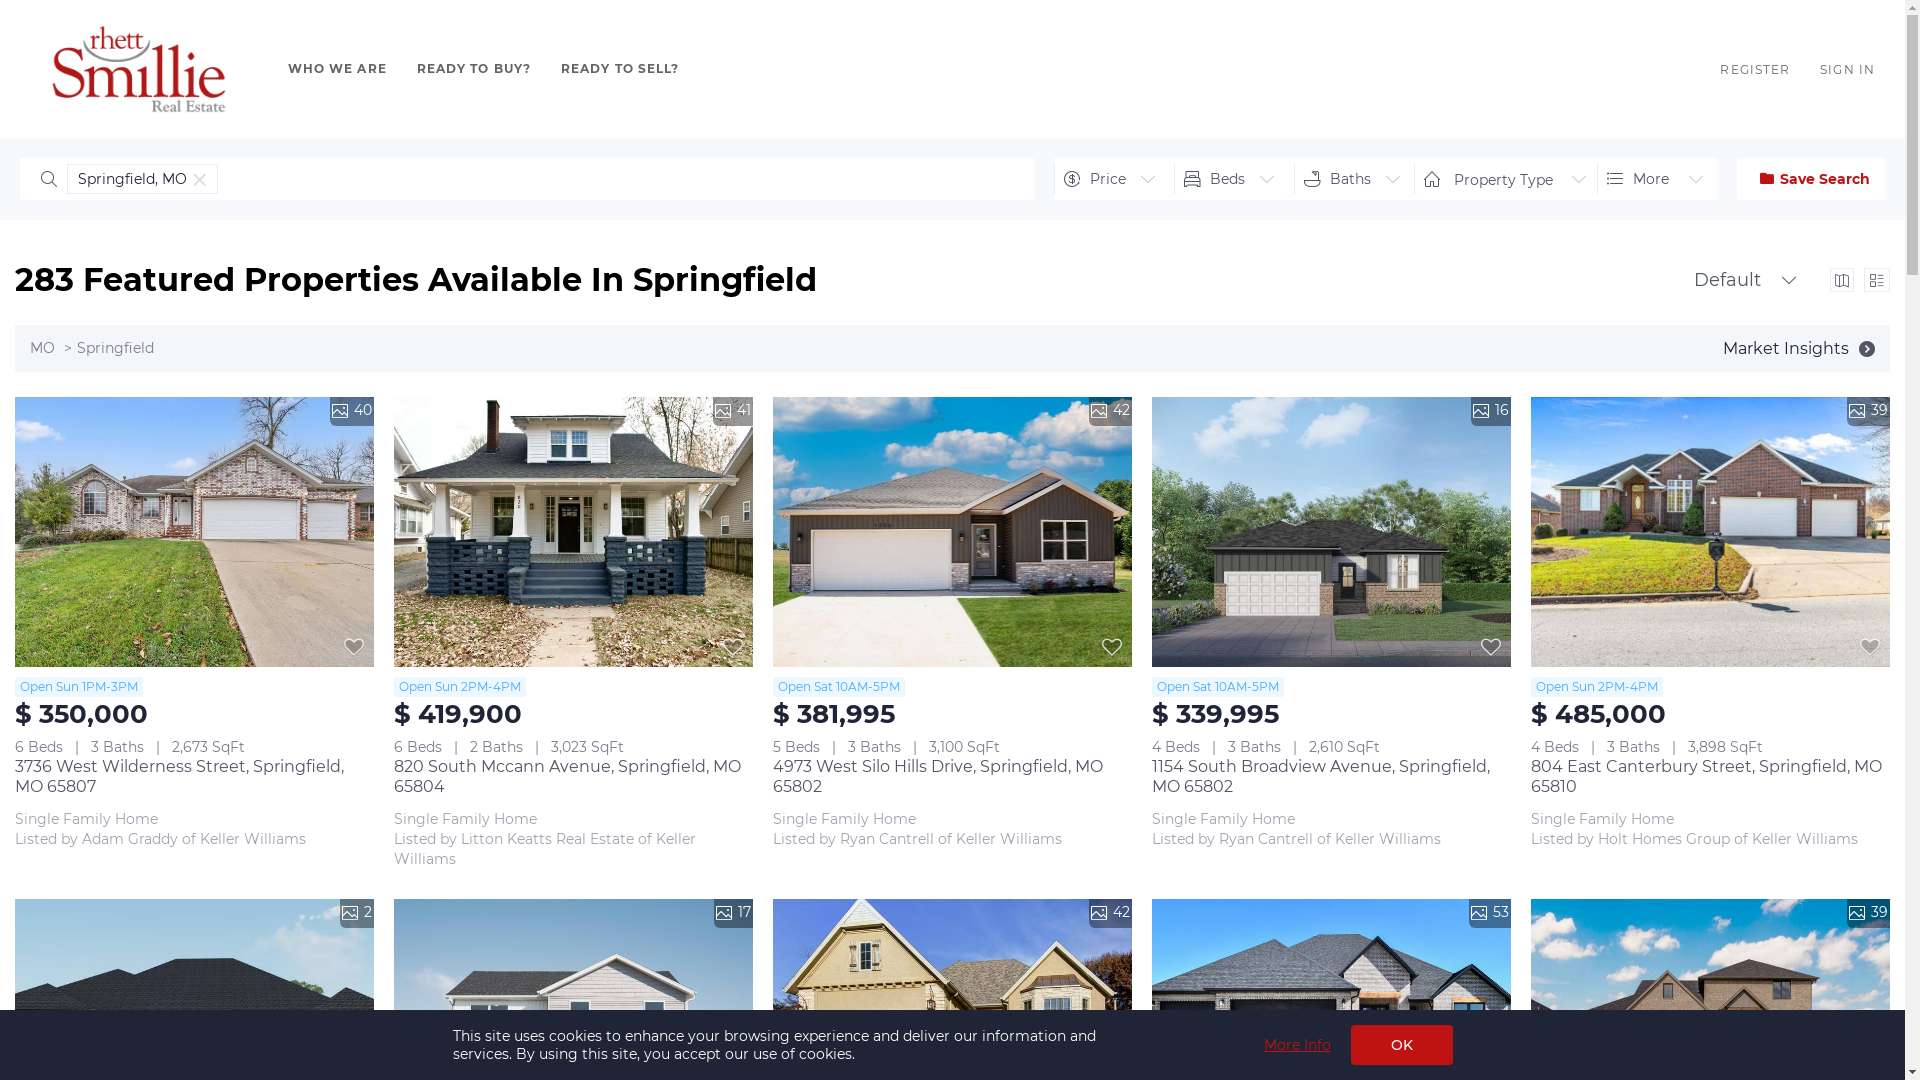  What do you see at coordinates (938, 776) in the screenshot?
I see `4973 West Silo Hills Drive, Springfield, MO 65802` at bounding box center [938, 776].